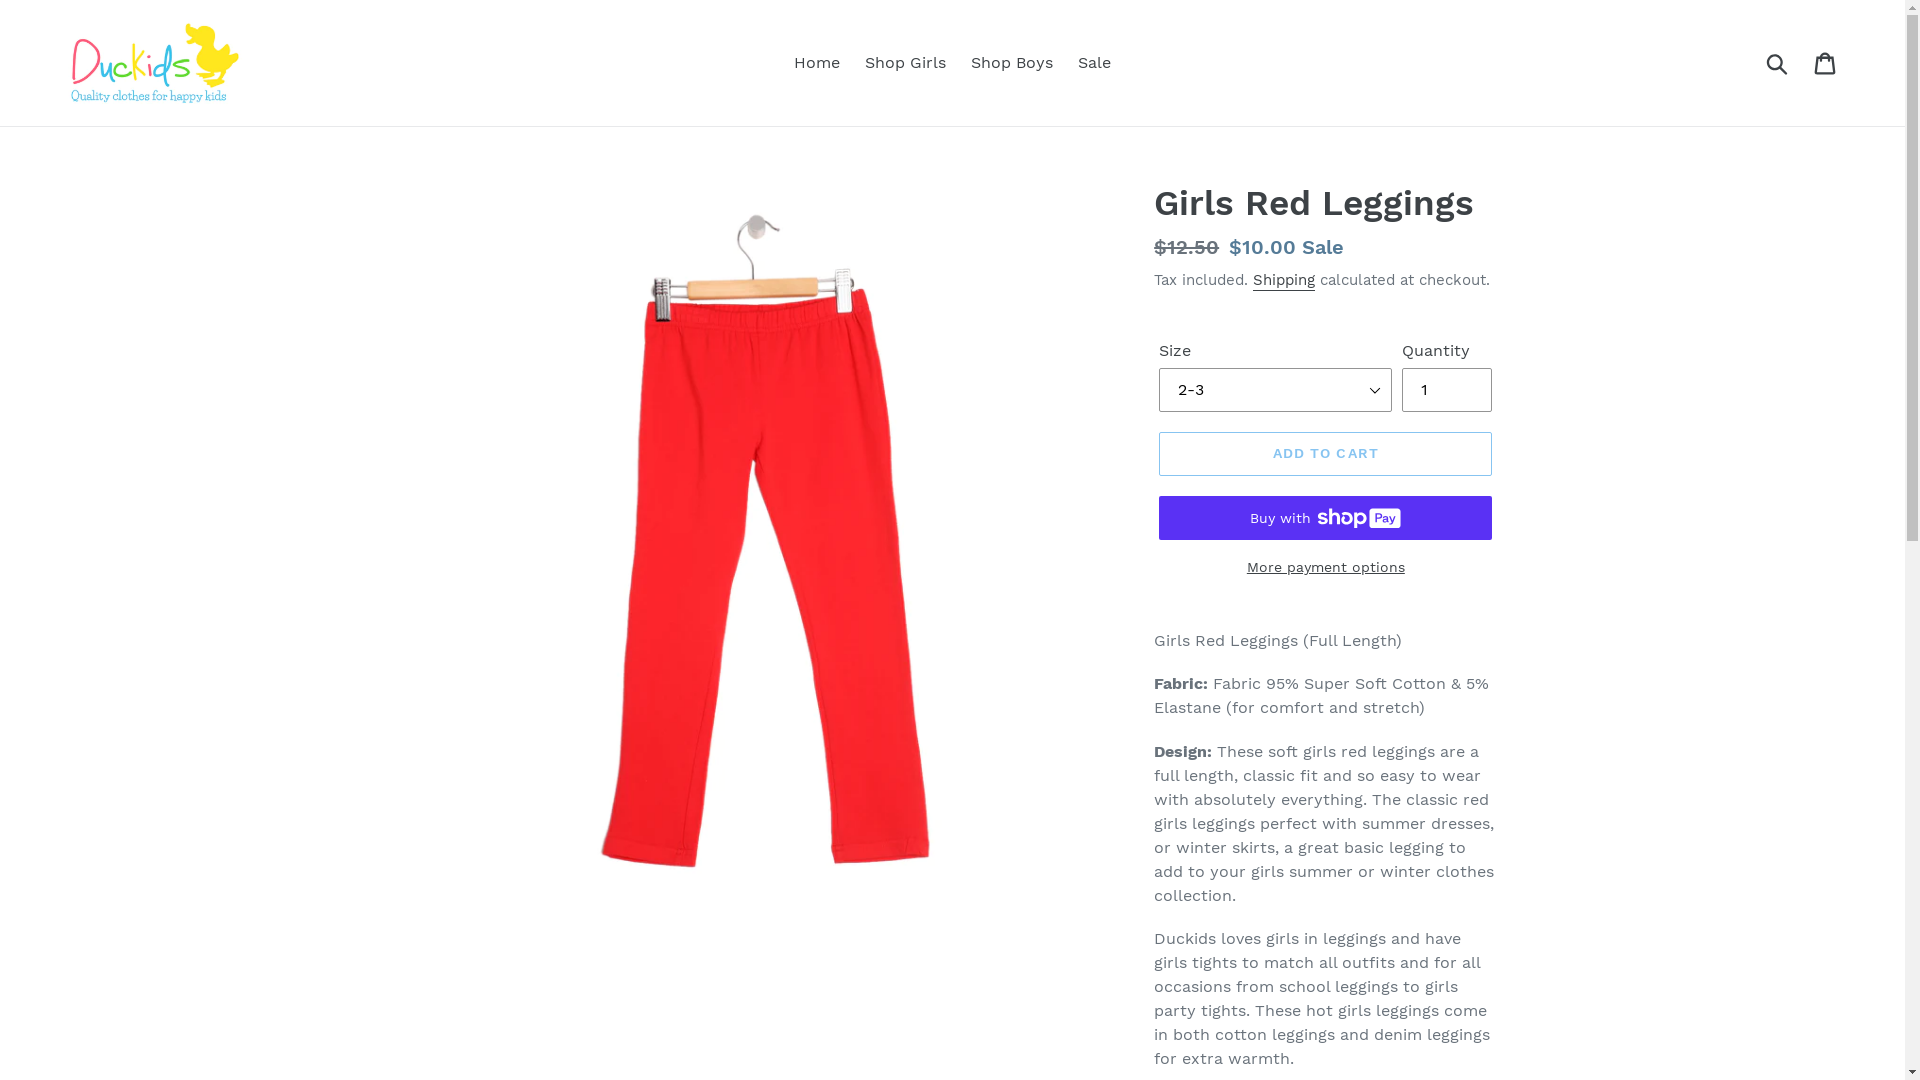 The height and width of the screenshot is (1080, 1920). What do you see at coordinates (1778, 63) in the screenshot?
I see `Submit` at bounding box center [1778, 63].